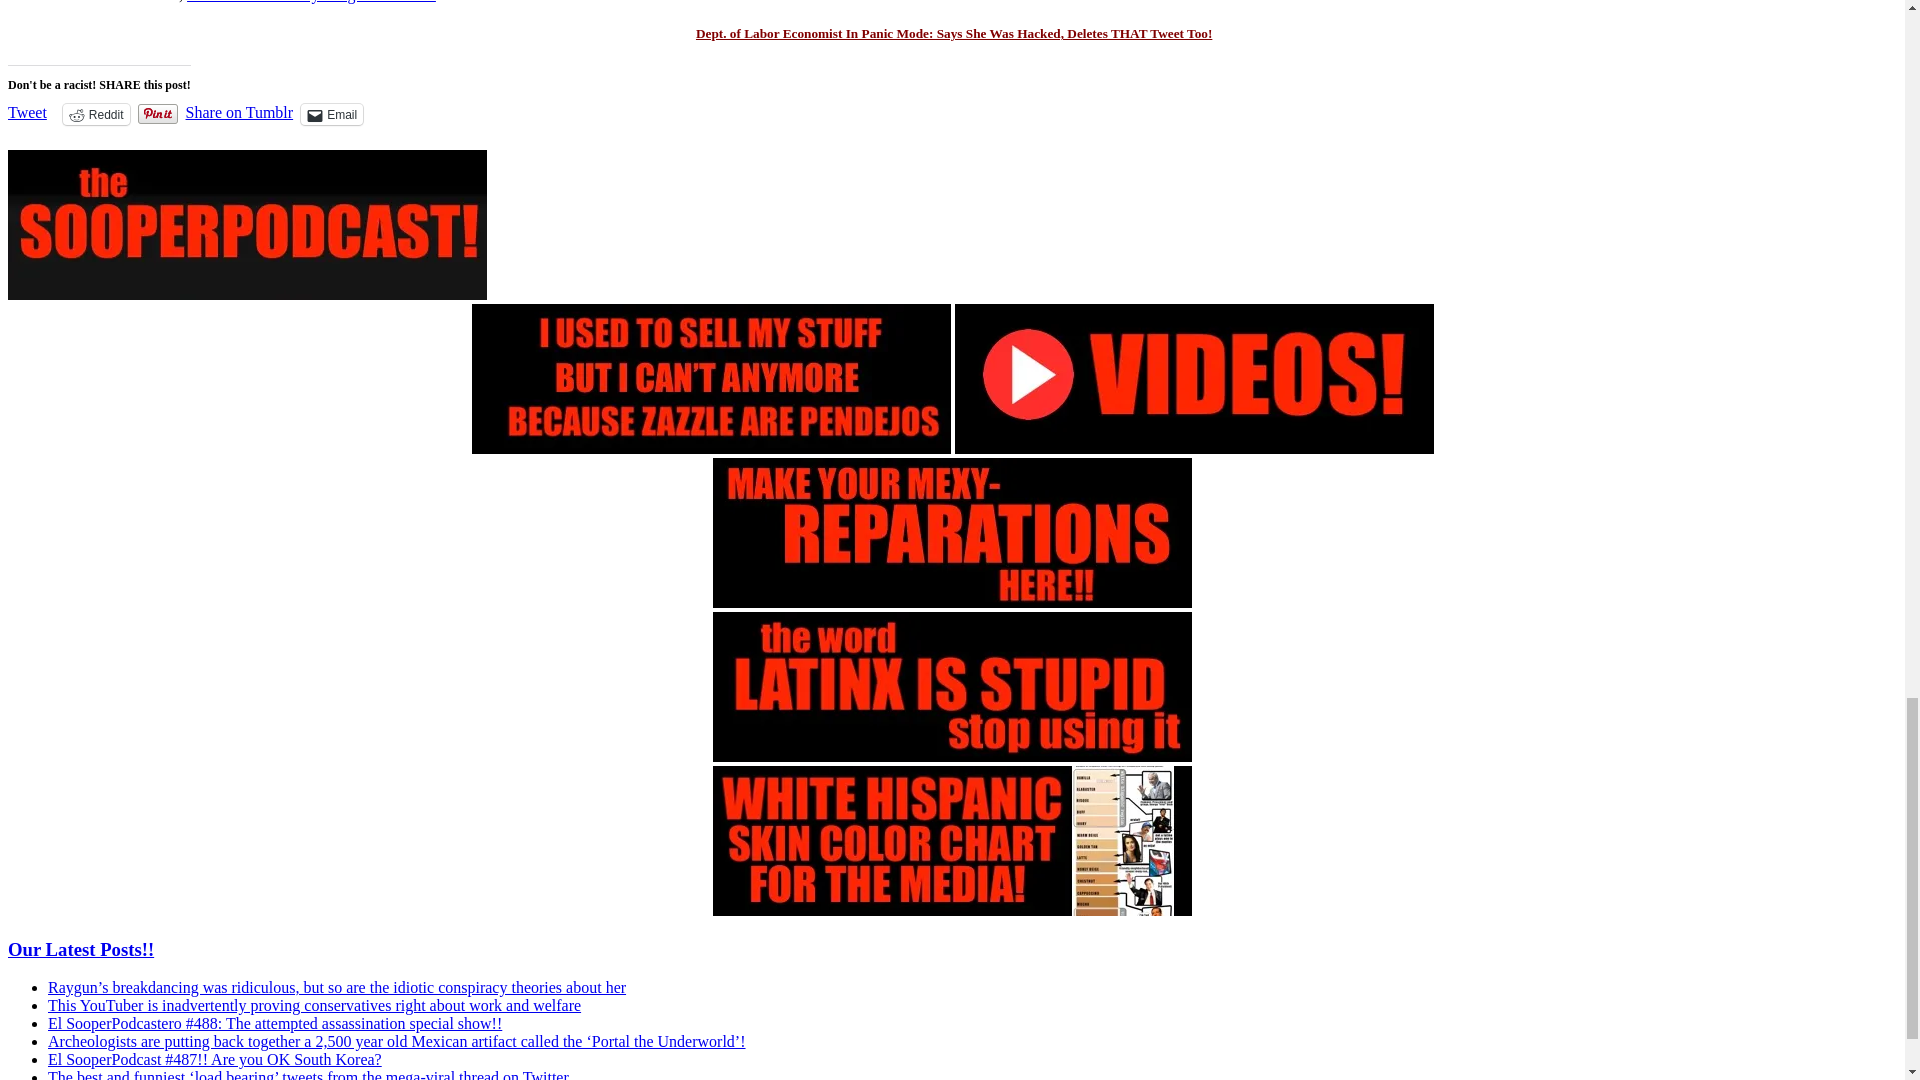  What do you see at coordinates (332, 114) in the screenshot?
I see `Email` at bounding box center [332, 114].